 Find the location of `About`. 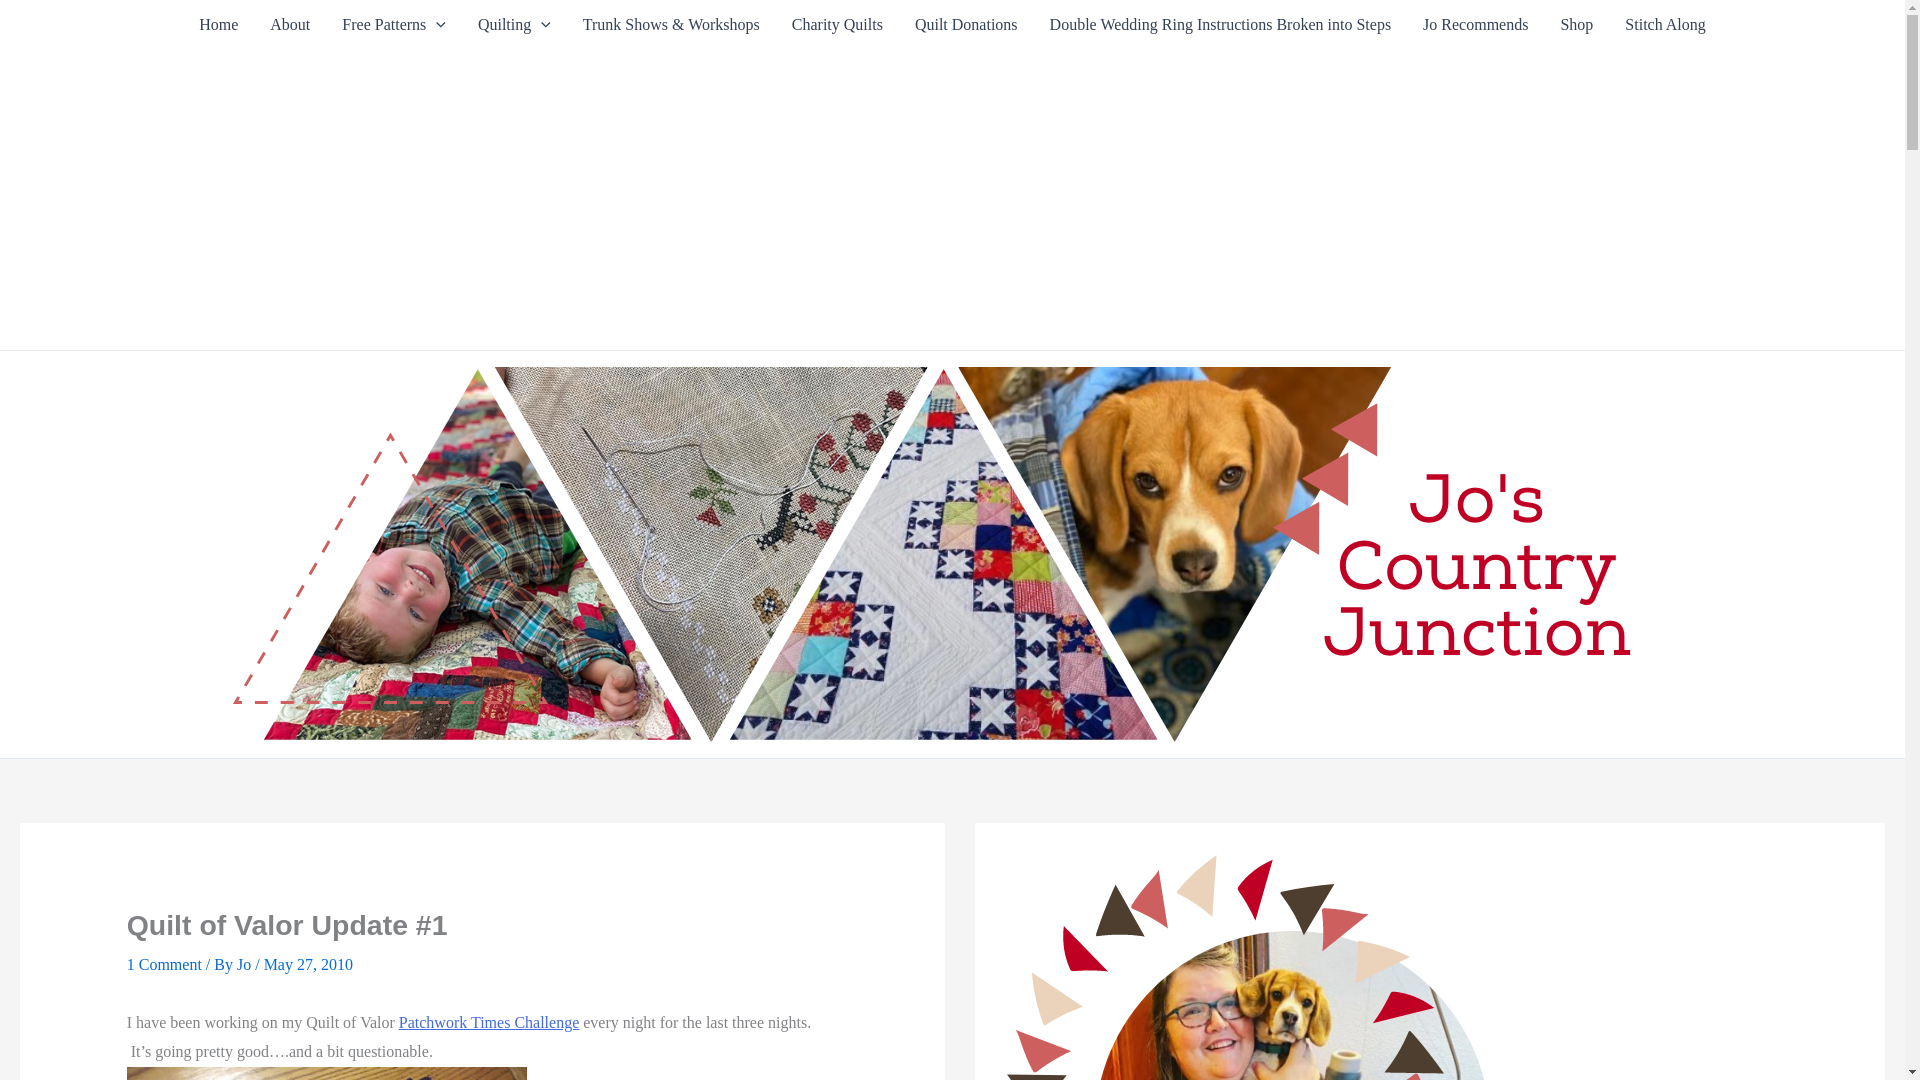

About is located at coordinates (290, 24).